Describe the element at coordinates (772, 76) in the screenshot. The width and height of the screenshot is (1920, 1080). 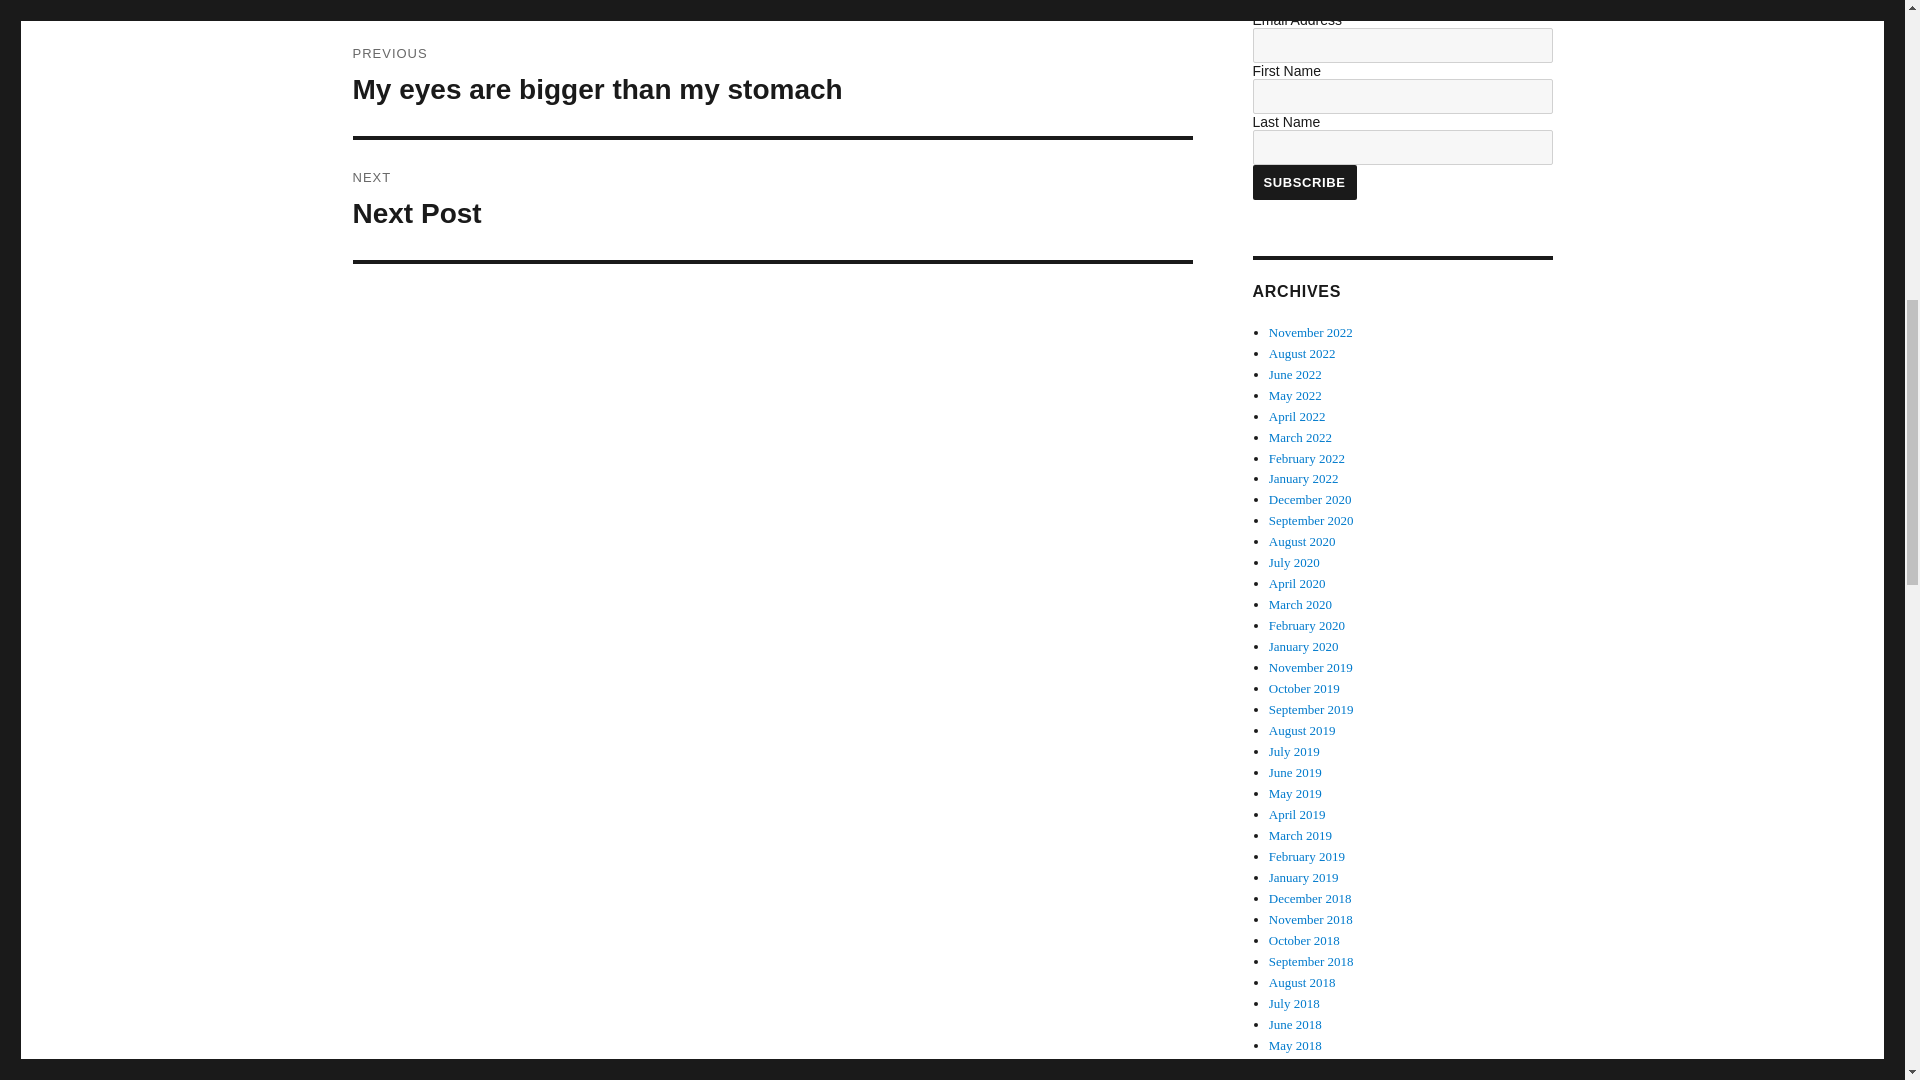
I see `March 2022` at that location.